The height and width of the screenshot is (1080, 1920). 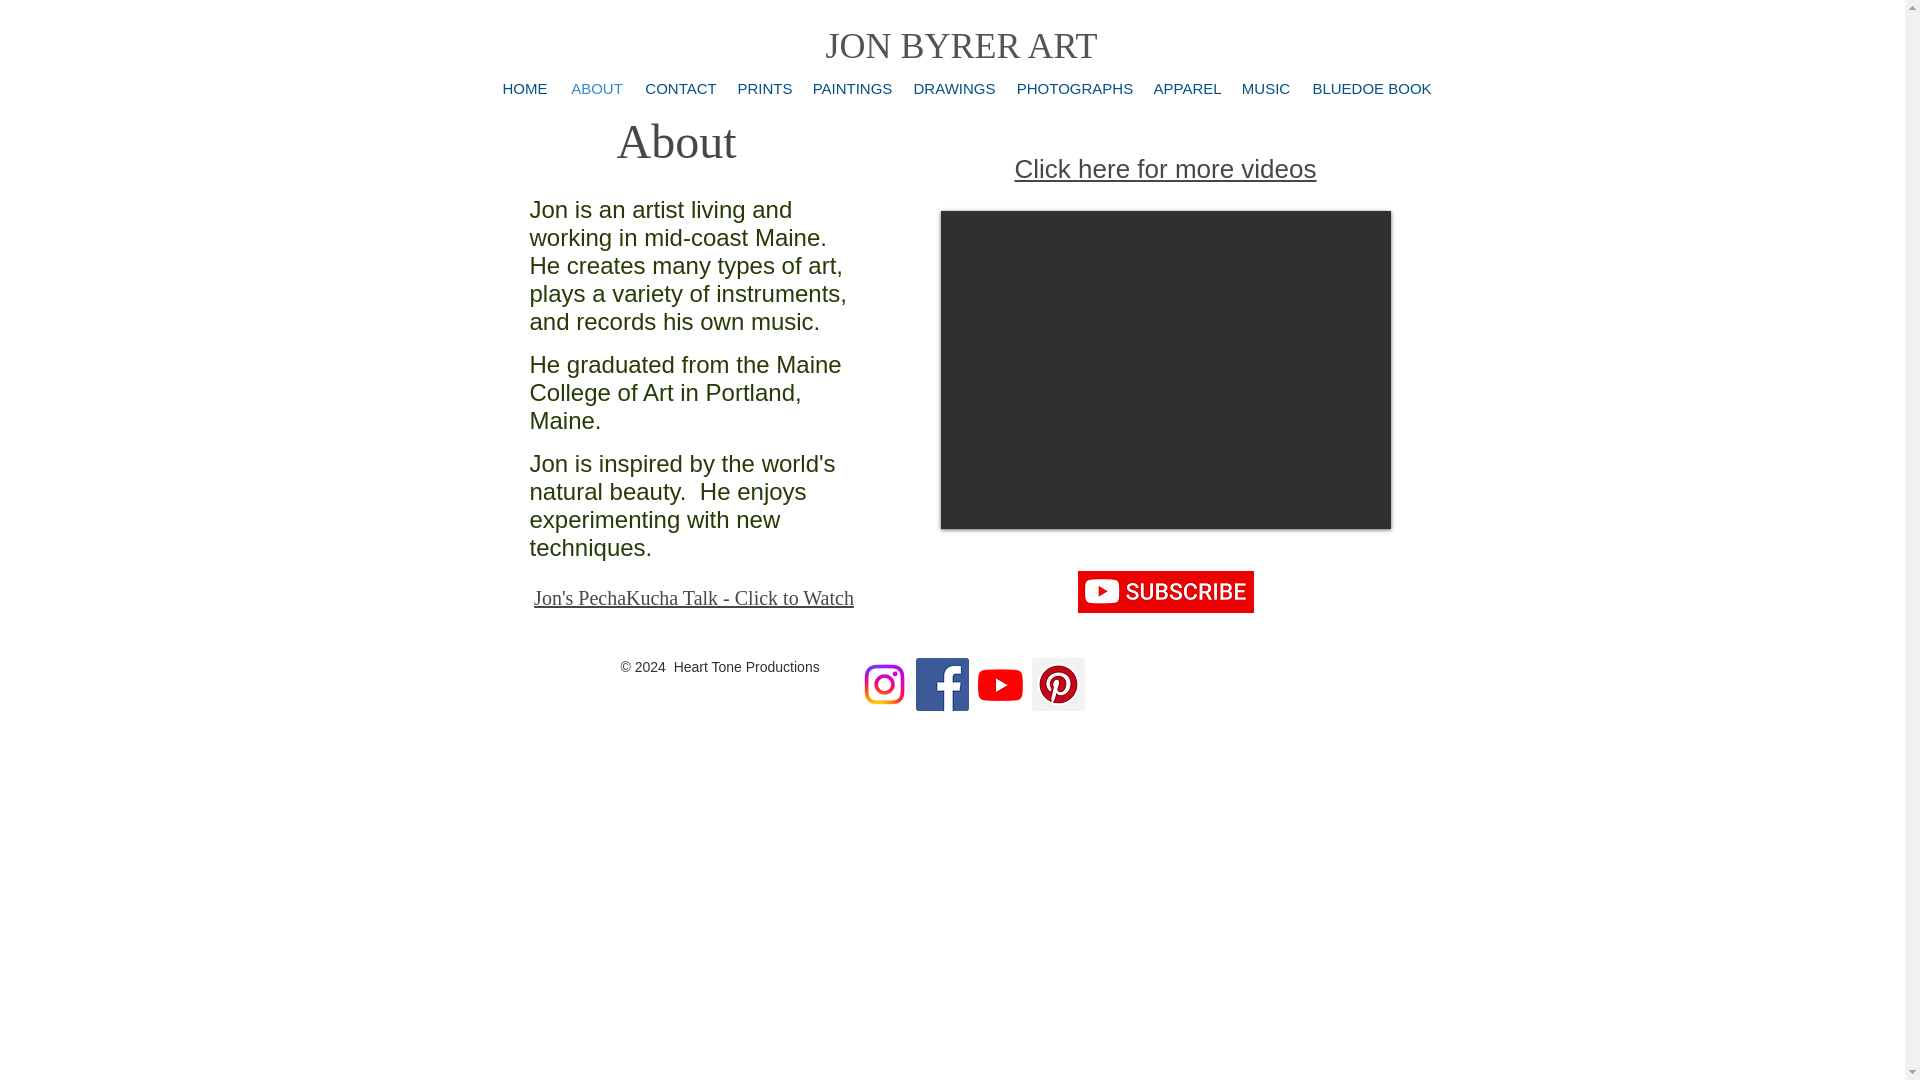 What do you see at coordinates (524, 88) in the screenshot?
I see `HOME` at bounding box center [524, 88].